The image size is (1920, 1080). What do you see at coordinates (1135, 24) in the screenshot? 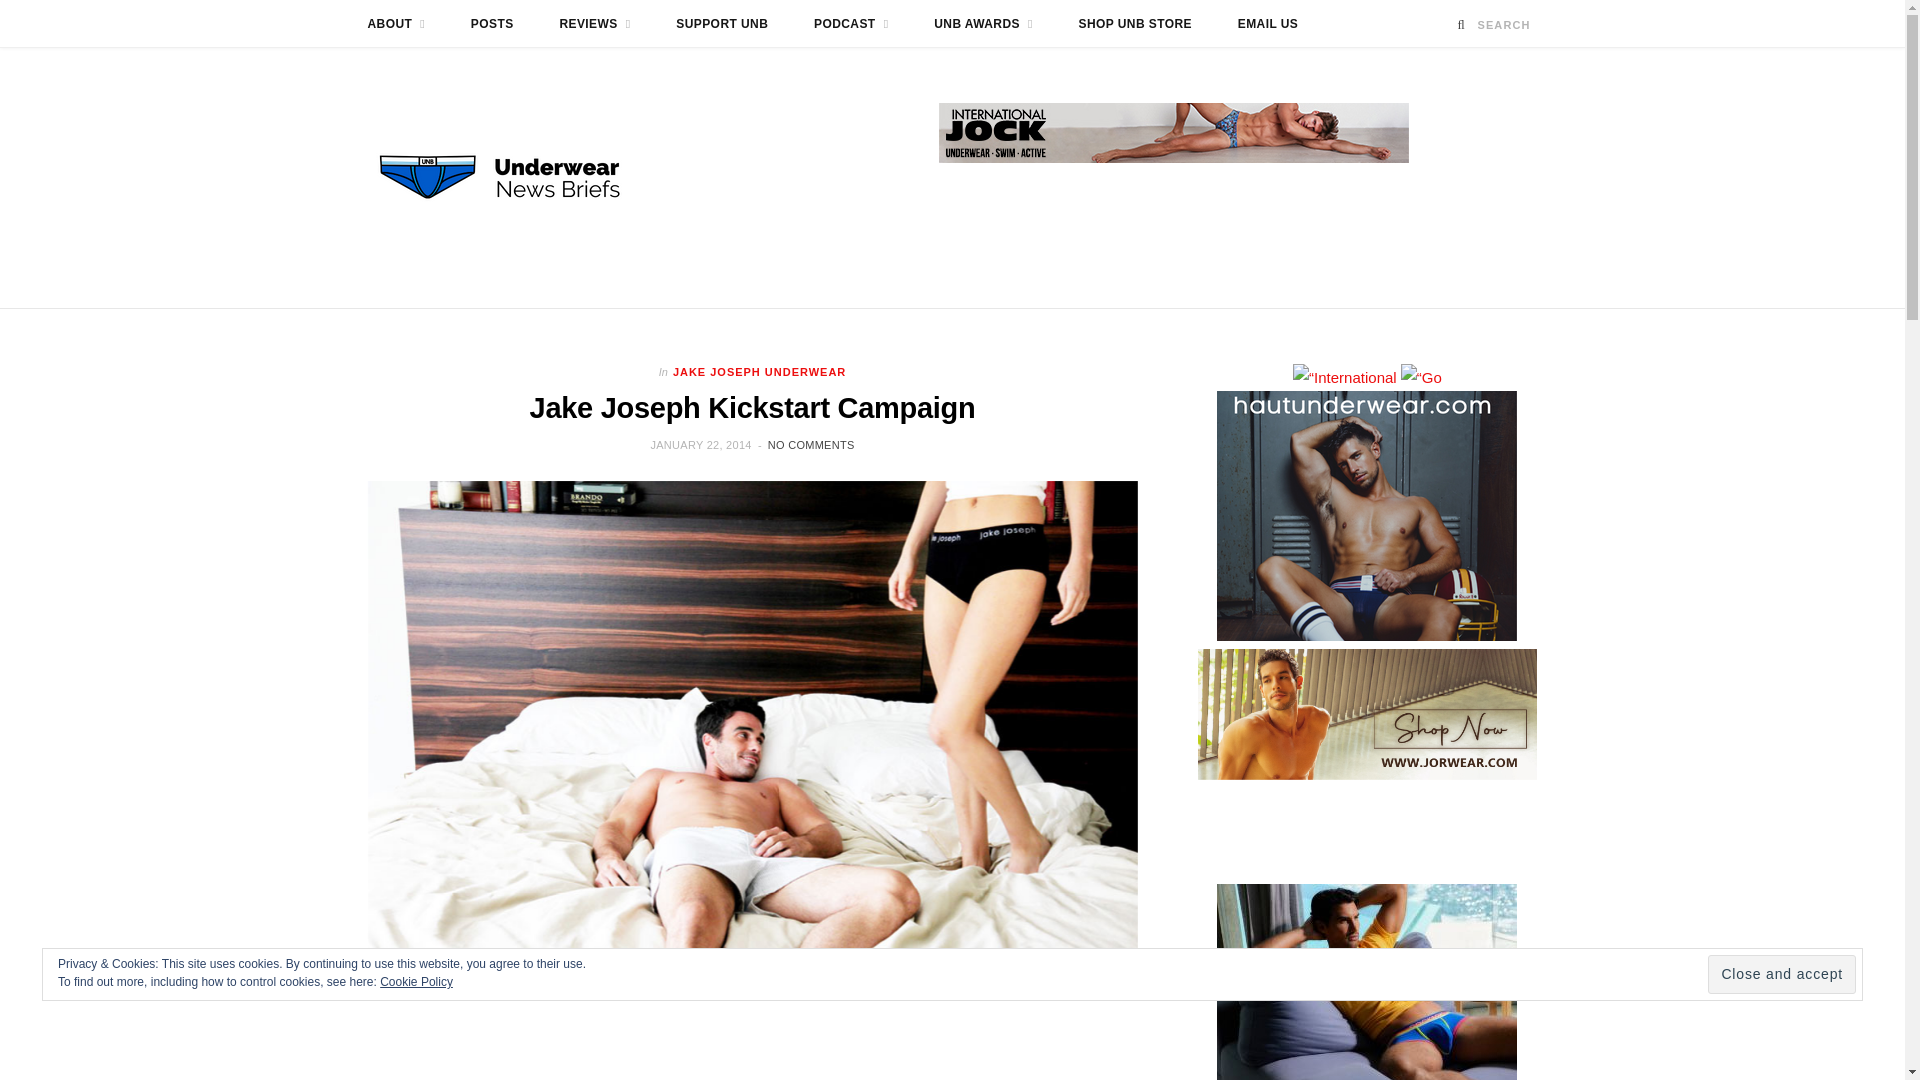
I see `SHOP UNB STORE` at bounding box center [1135, 24].